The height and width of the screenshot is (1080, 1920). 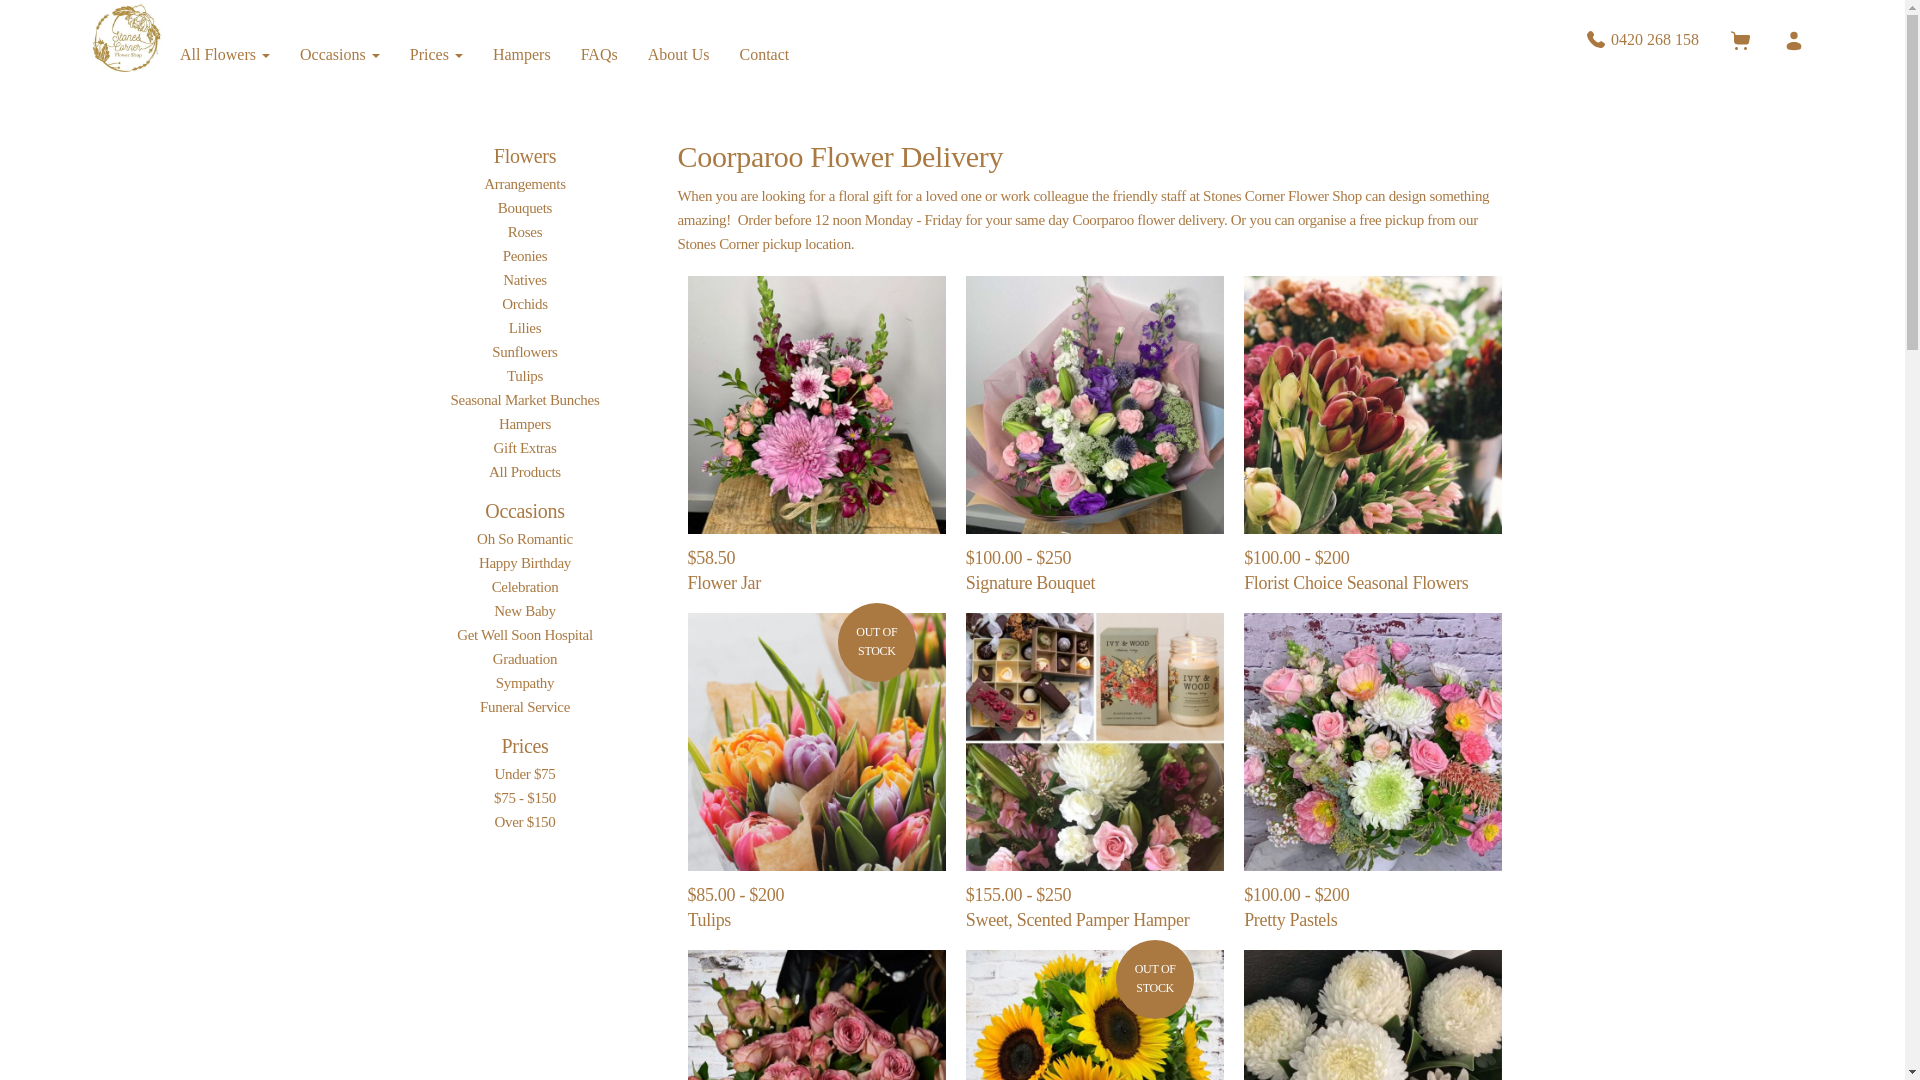 What do you see at coordinates (224, 54) in the screenshot?
I see `All Flowers` at bounding box center [224, 54].